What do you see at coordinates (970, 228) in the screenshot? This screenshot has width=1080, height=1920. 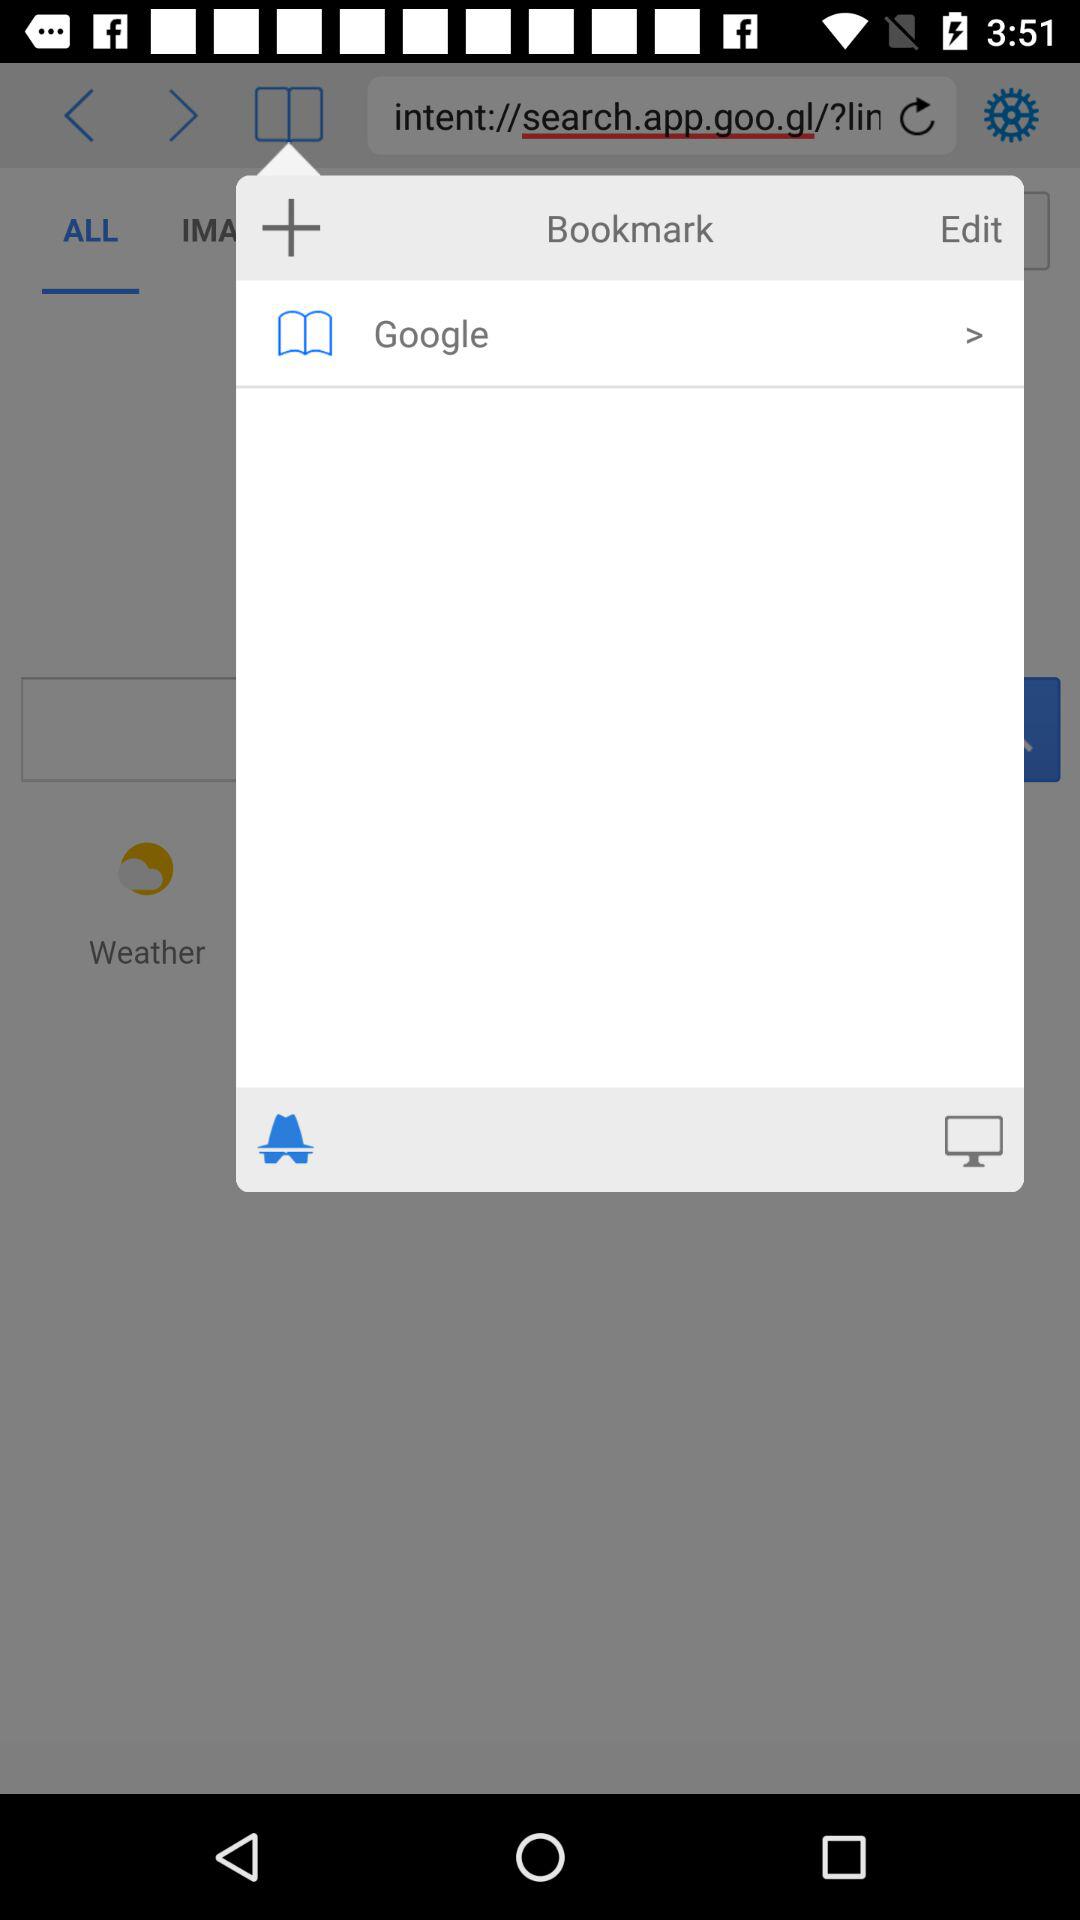 I see `swipe until the edit` at bounding box center [970, 228].